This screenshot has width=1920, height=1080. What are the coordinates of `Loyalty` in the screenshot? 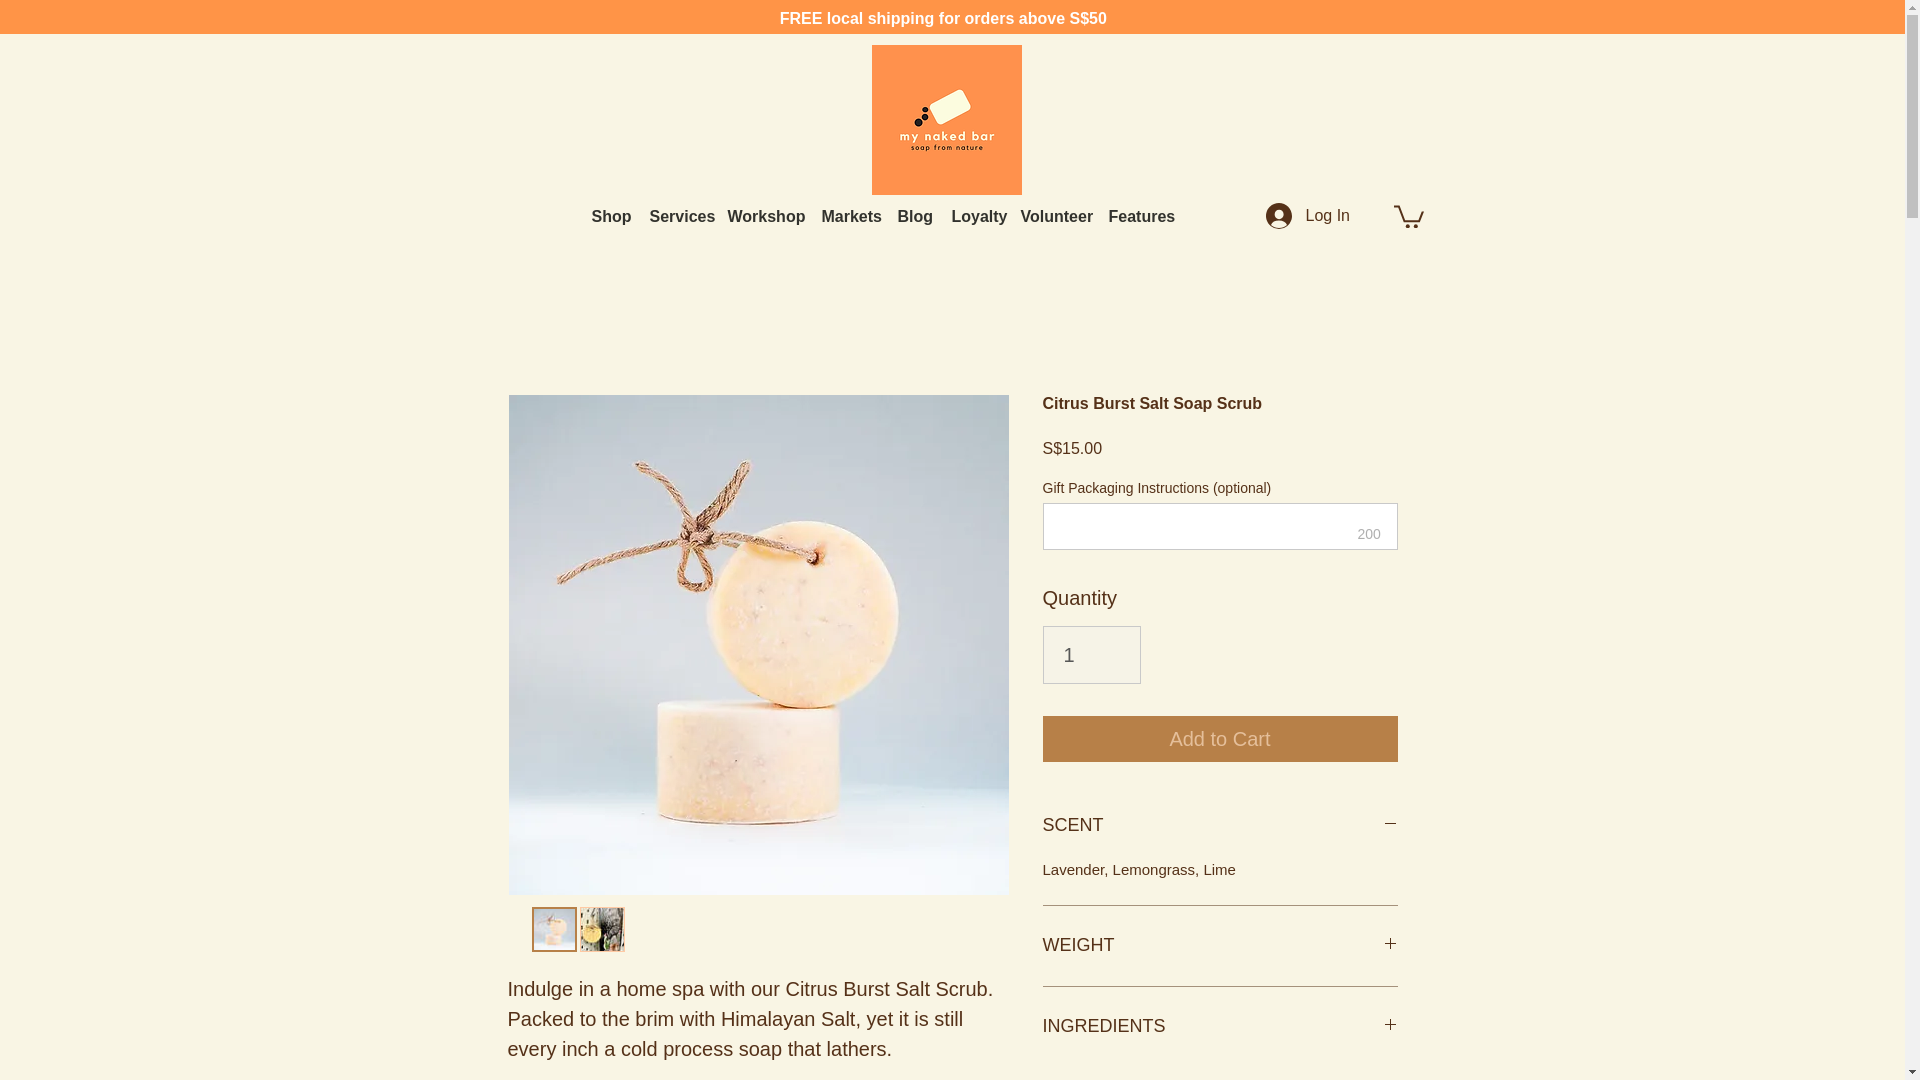 It's located at (976, 215).